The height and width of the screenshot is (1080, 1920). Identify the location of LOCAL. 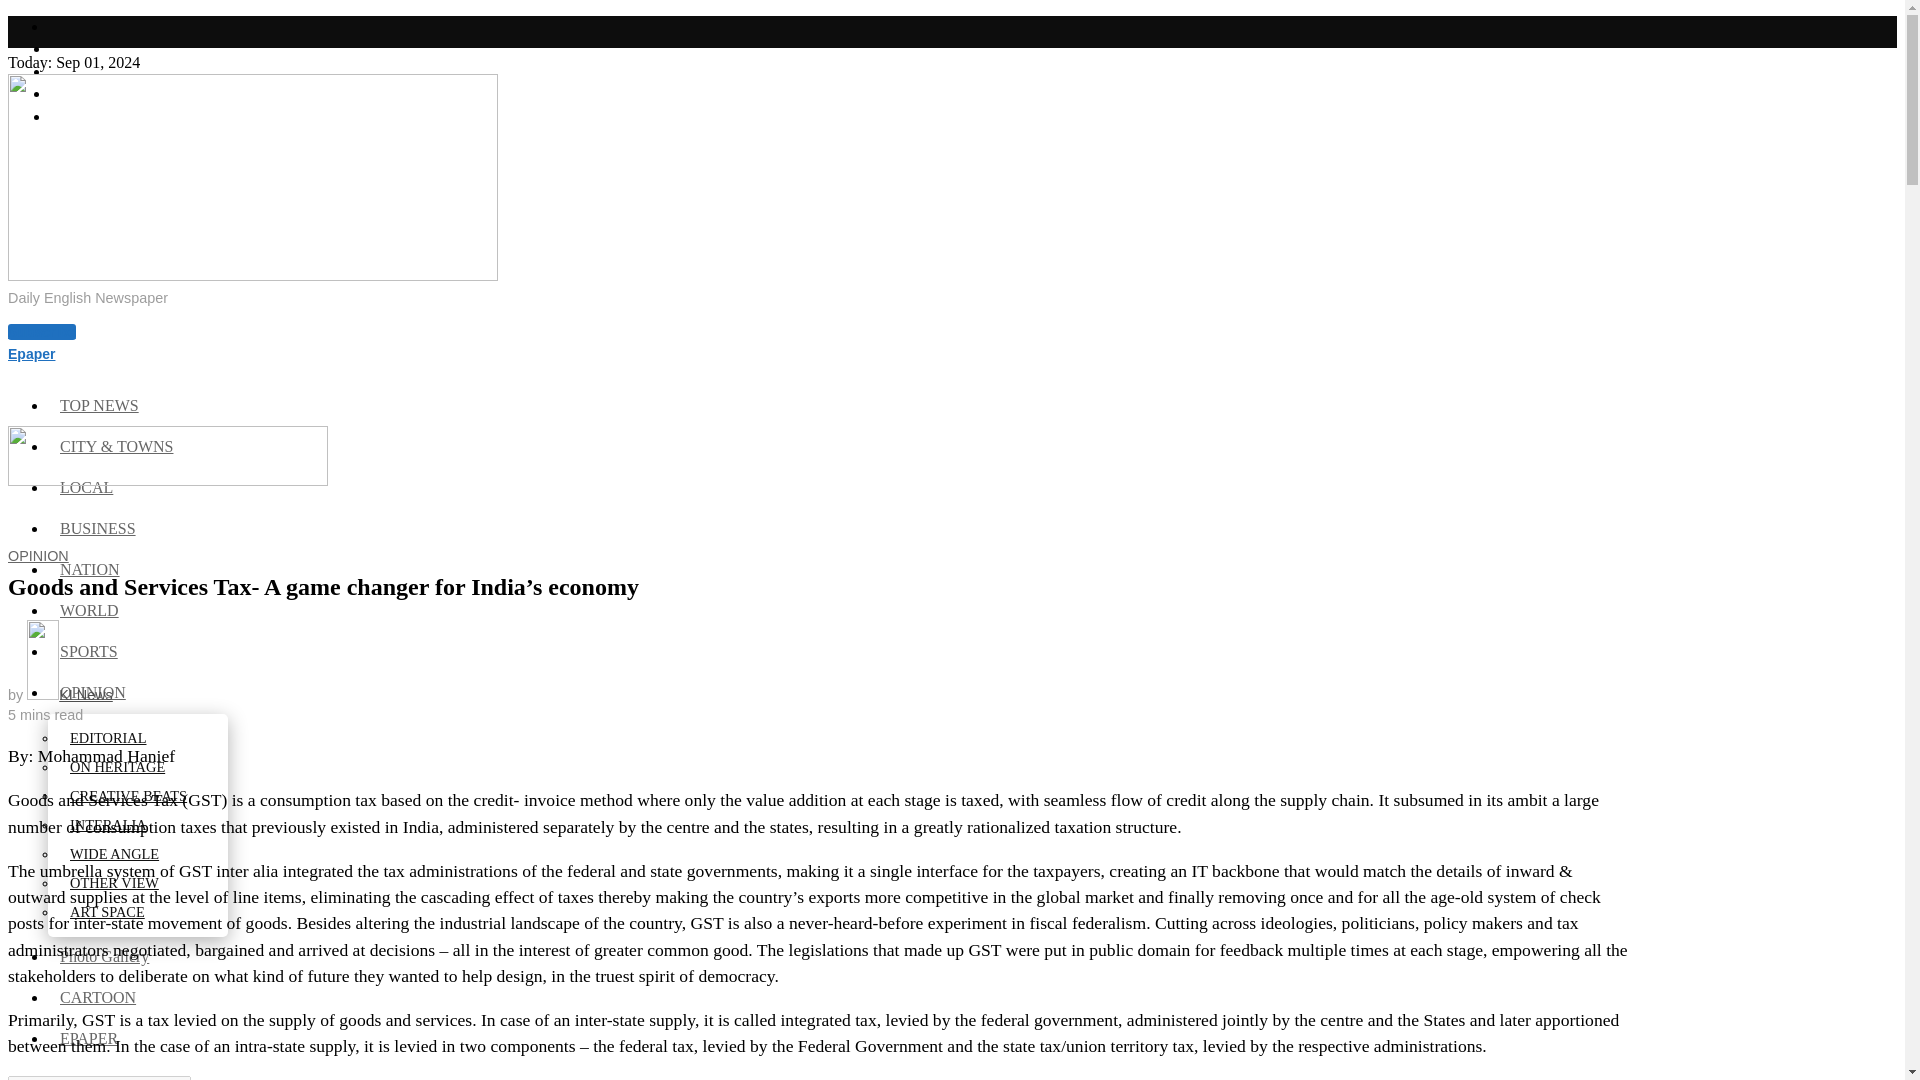
(88, 487).